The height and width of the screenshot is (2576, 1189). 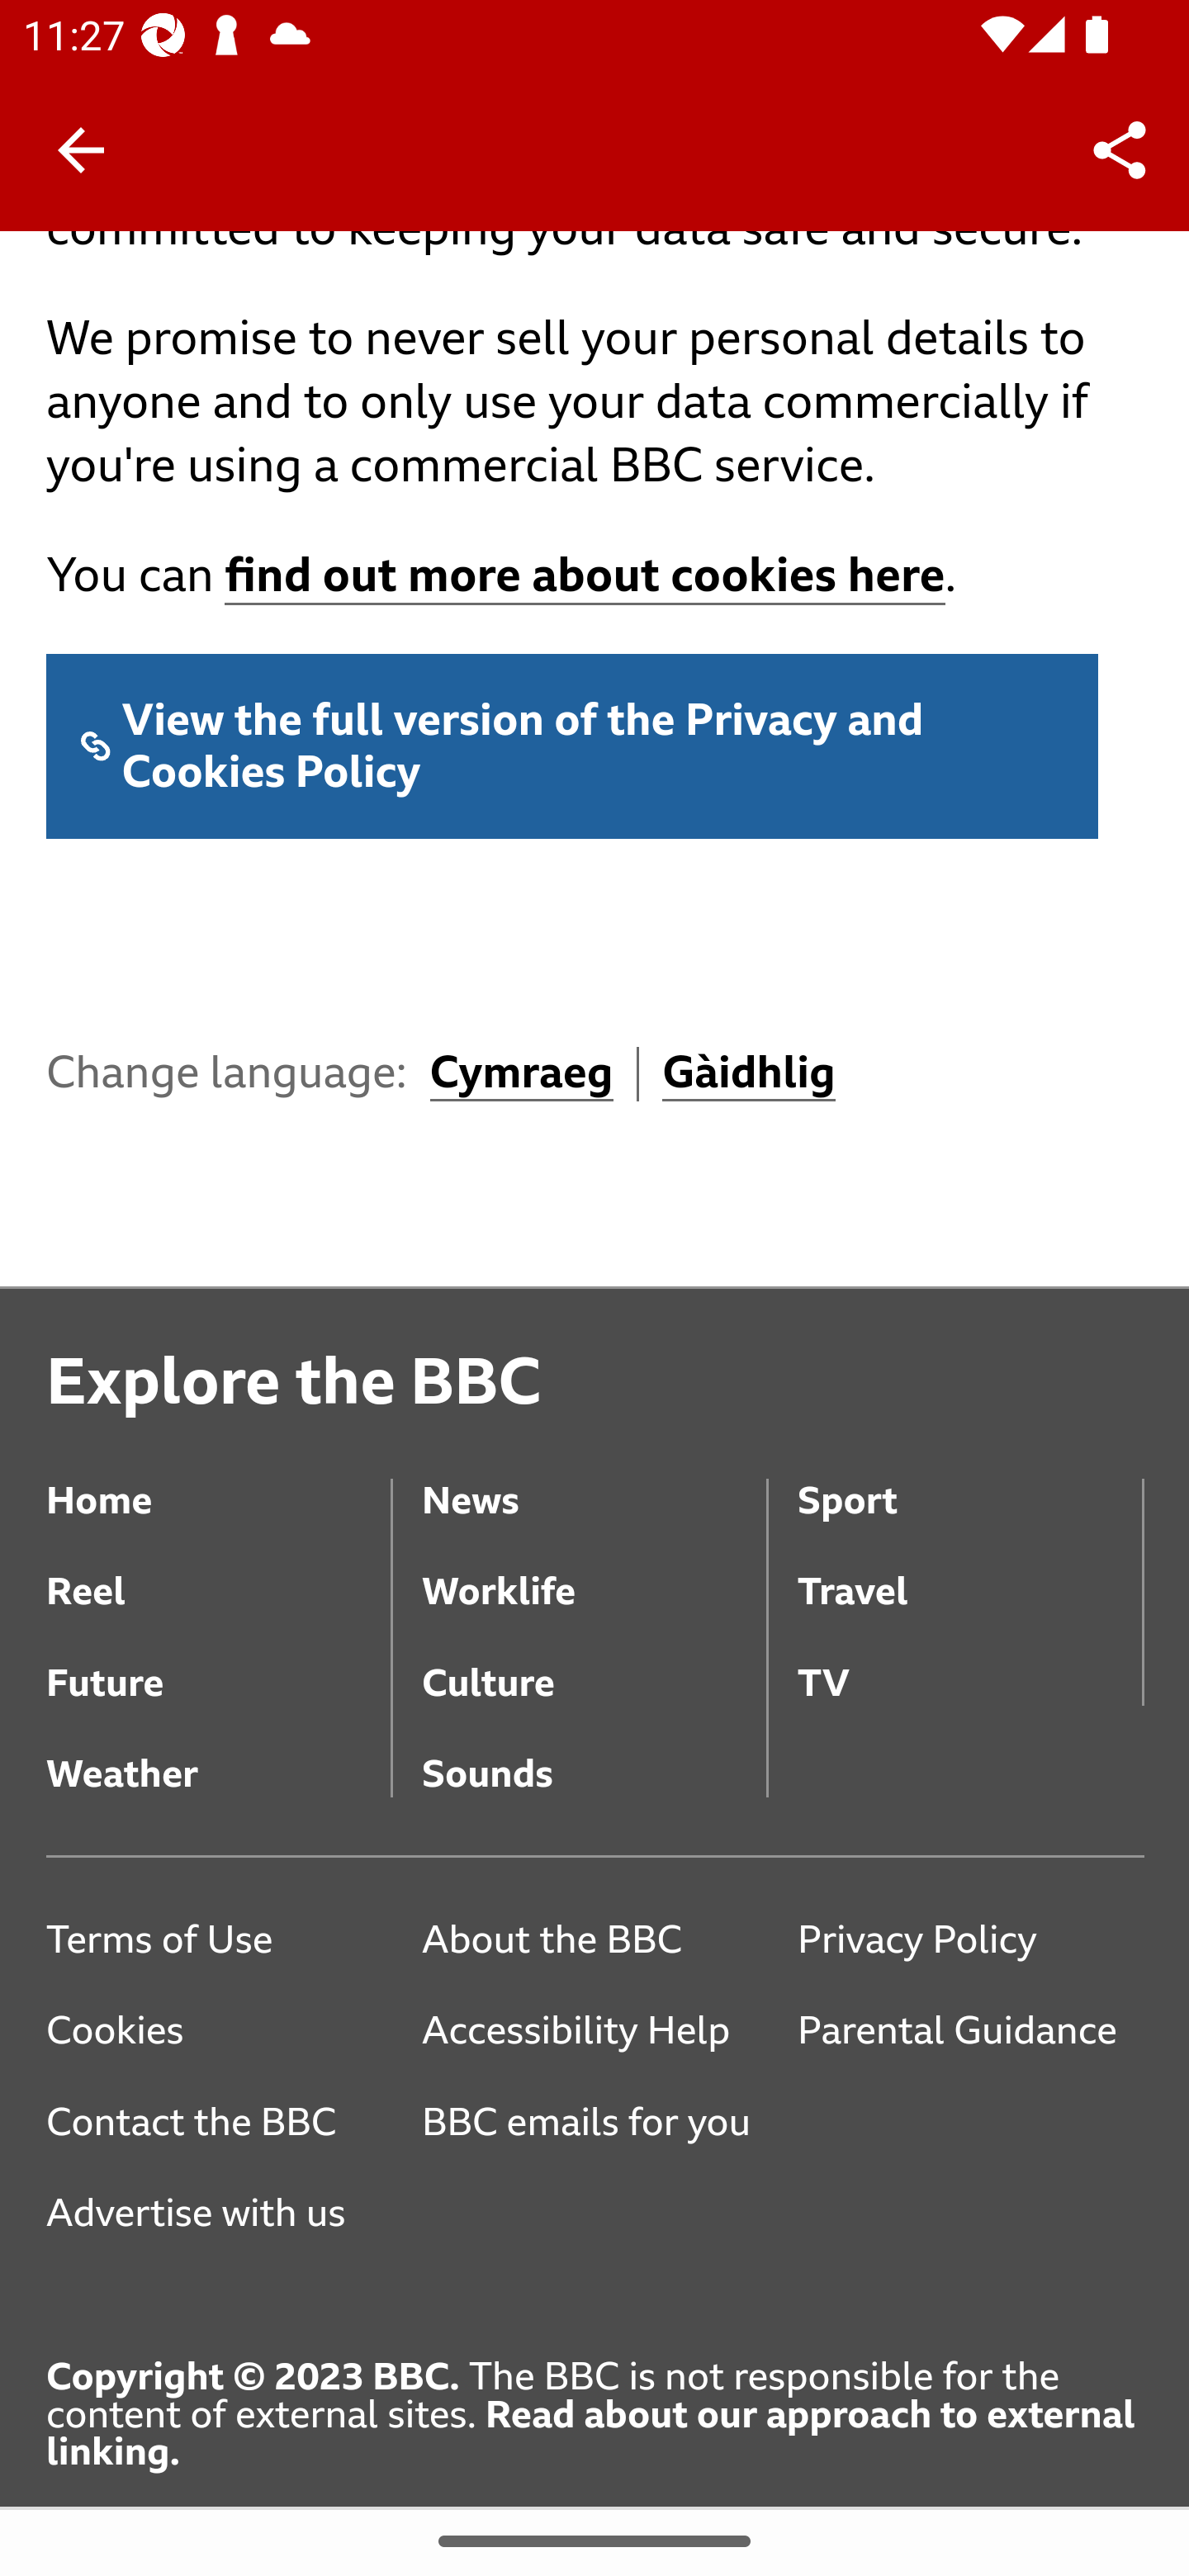 What do you see at coordinates (593, 2032) in the screenshot?
I see `Accessibility Help` at bounding box center [593, 2032].